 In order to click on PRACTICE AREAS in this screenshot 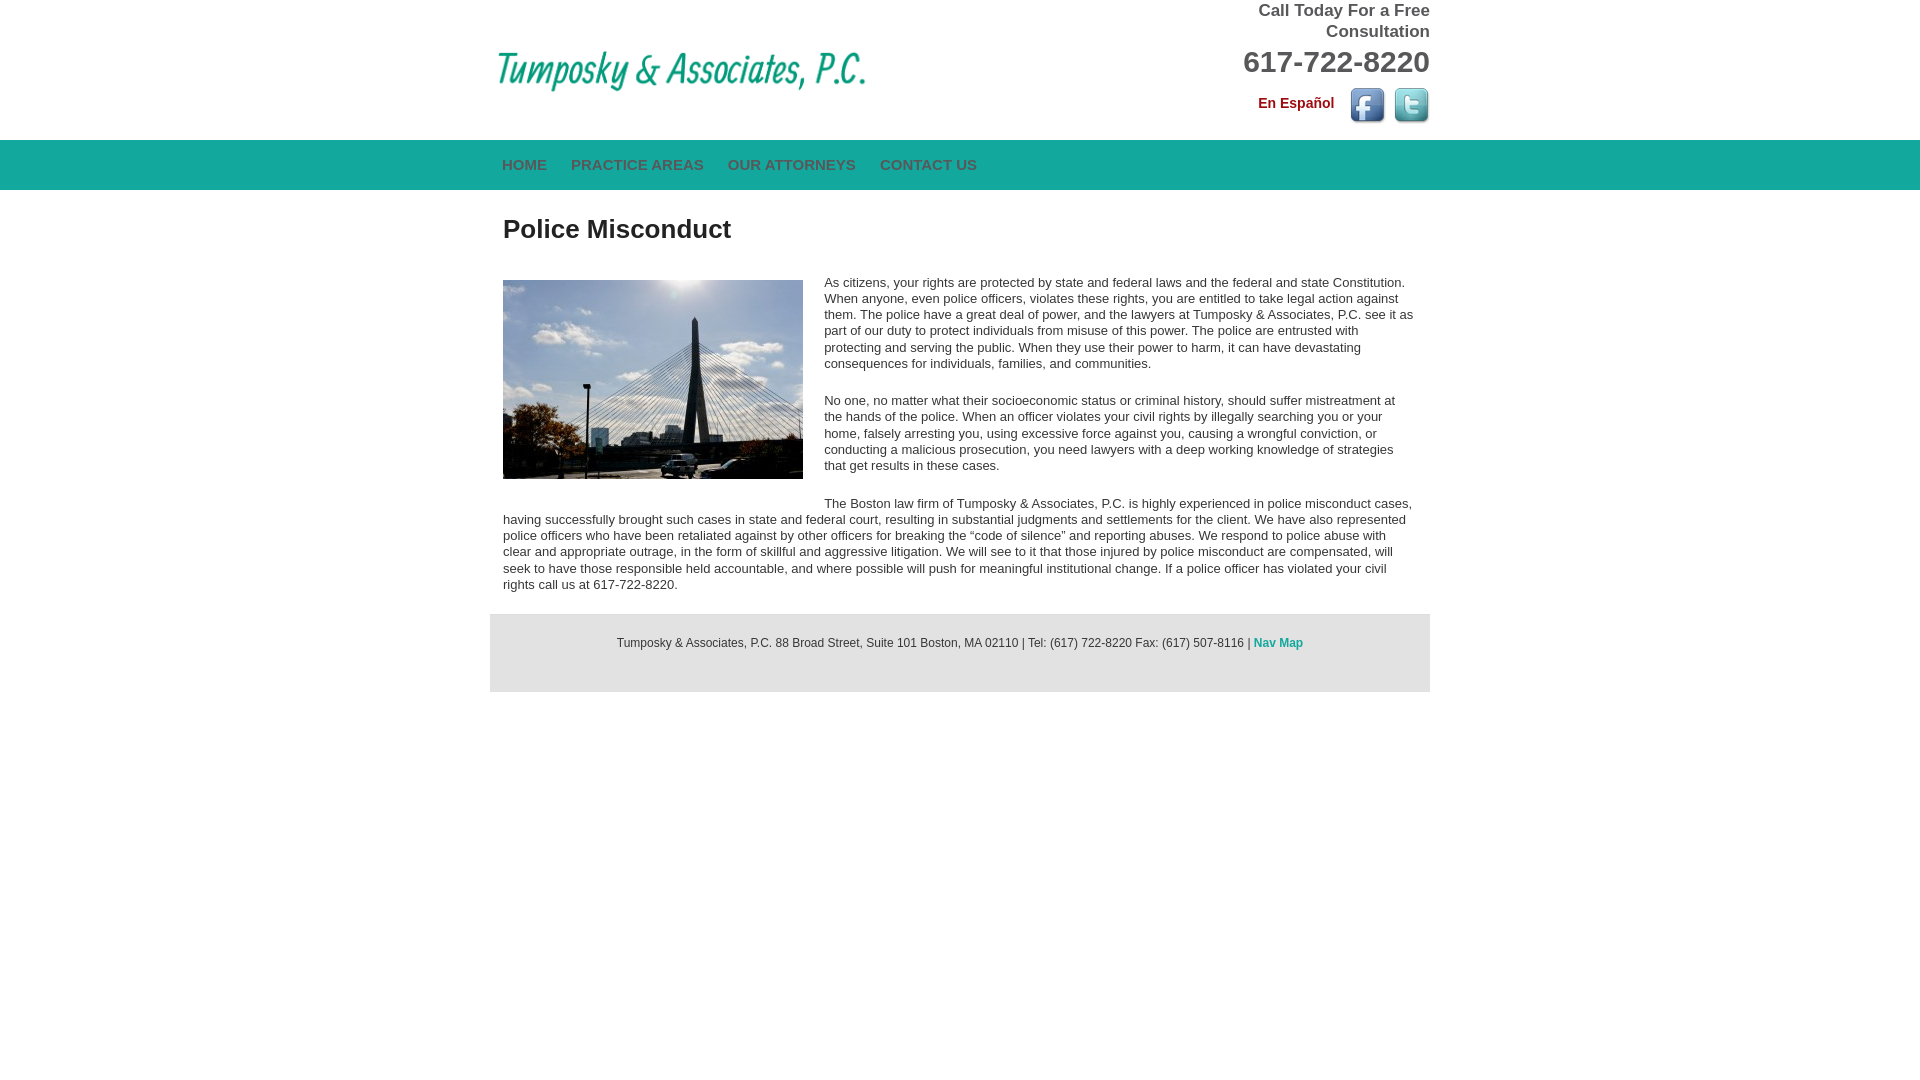, I will do `click(637, 165)`.